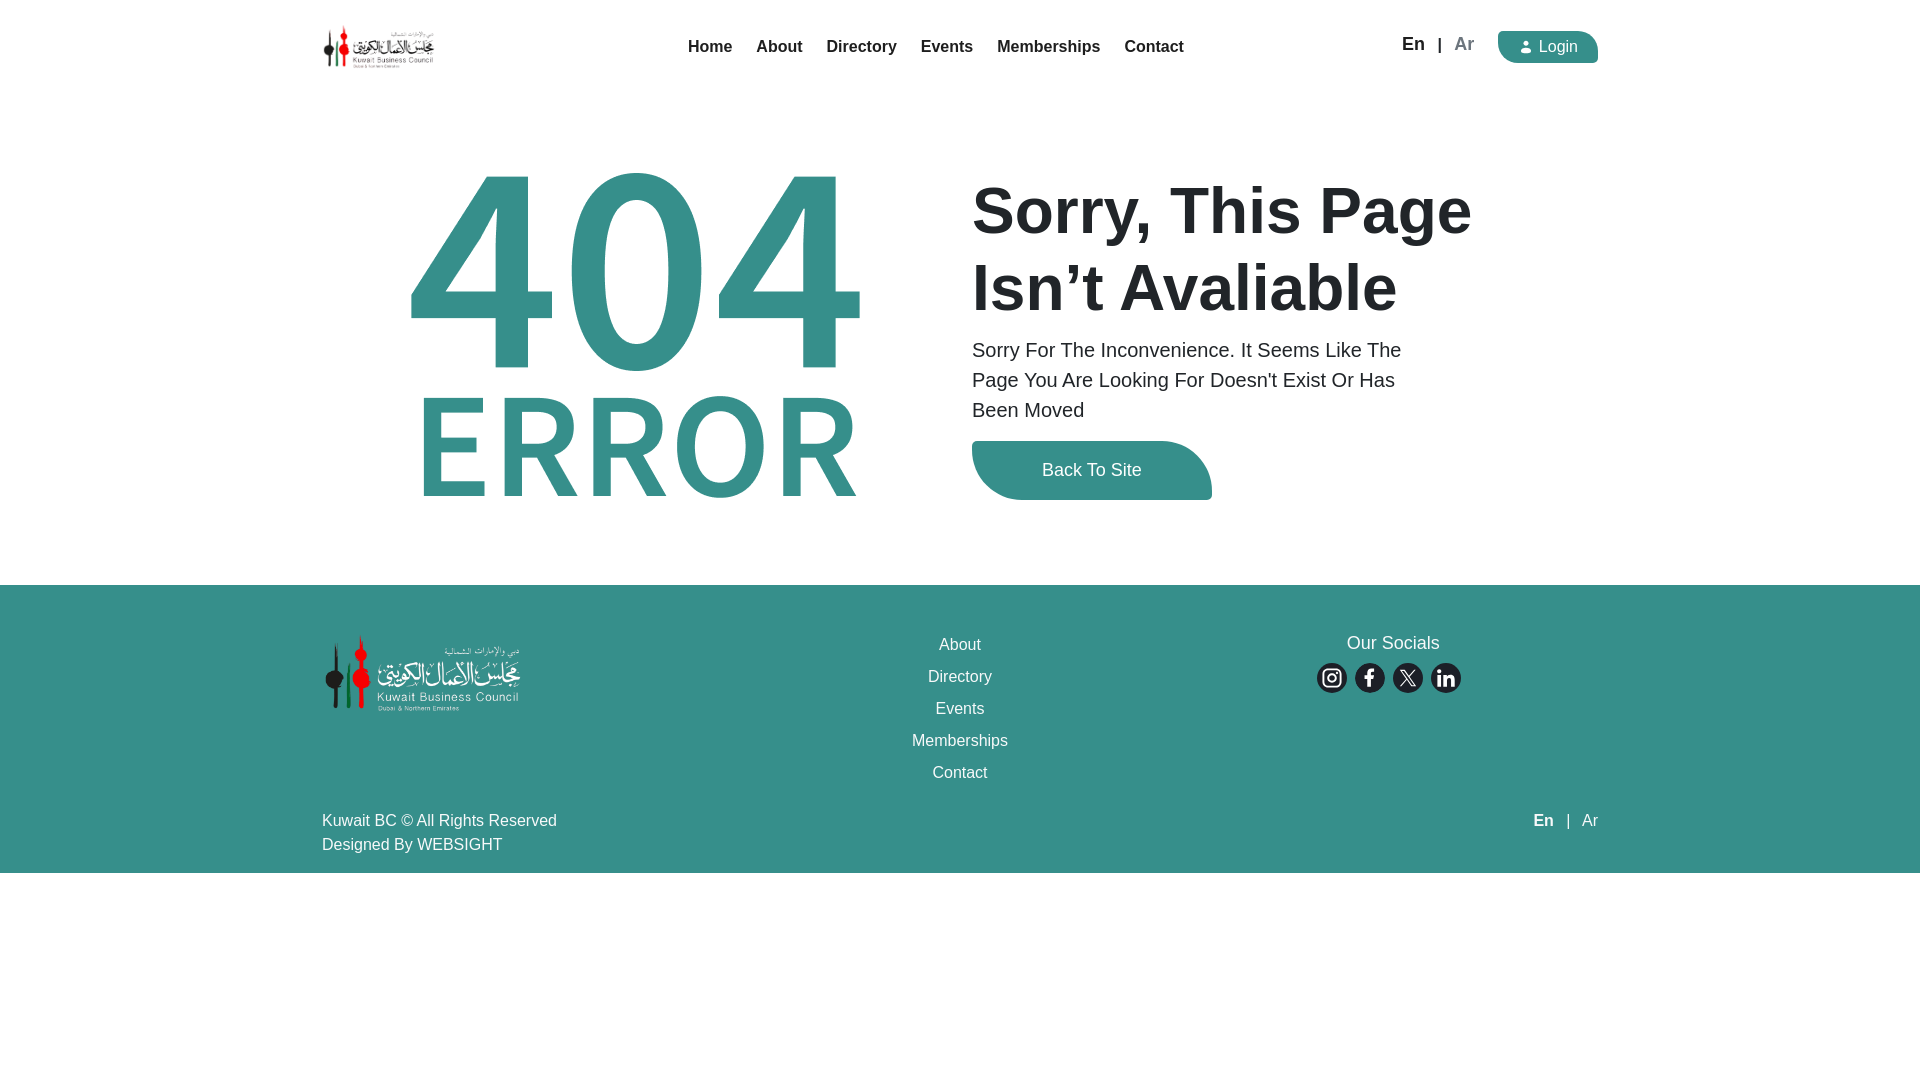 This screenshot has height=1080, width=1920. Describe the element at coordinates (1048, 46) in the screenshot. I see `Memberships` at that location.